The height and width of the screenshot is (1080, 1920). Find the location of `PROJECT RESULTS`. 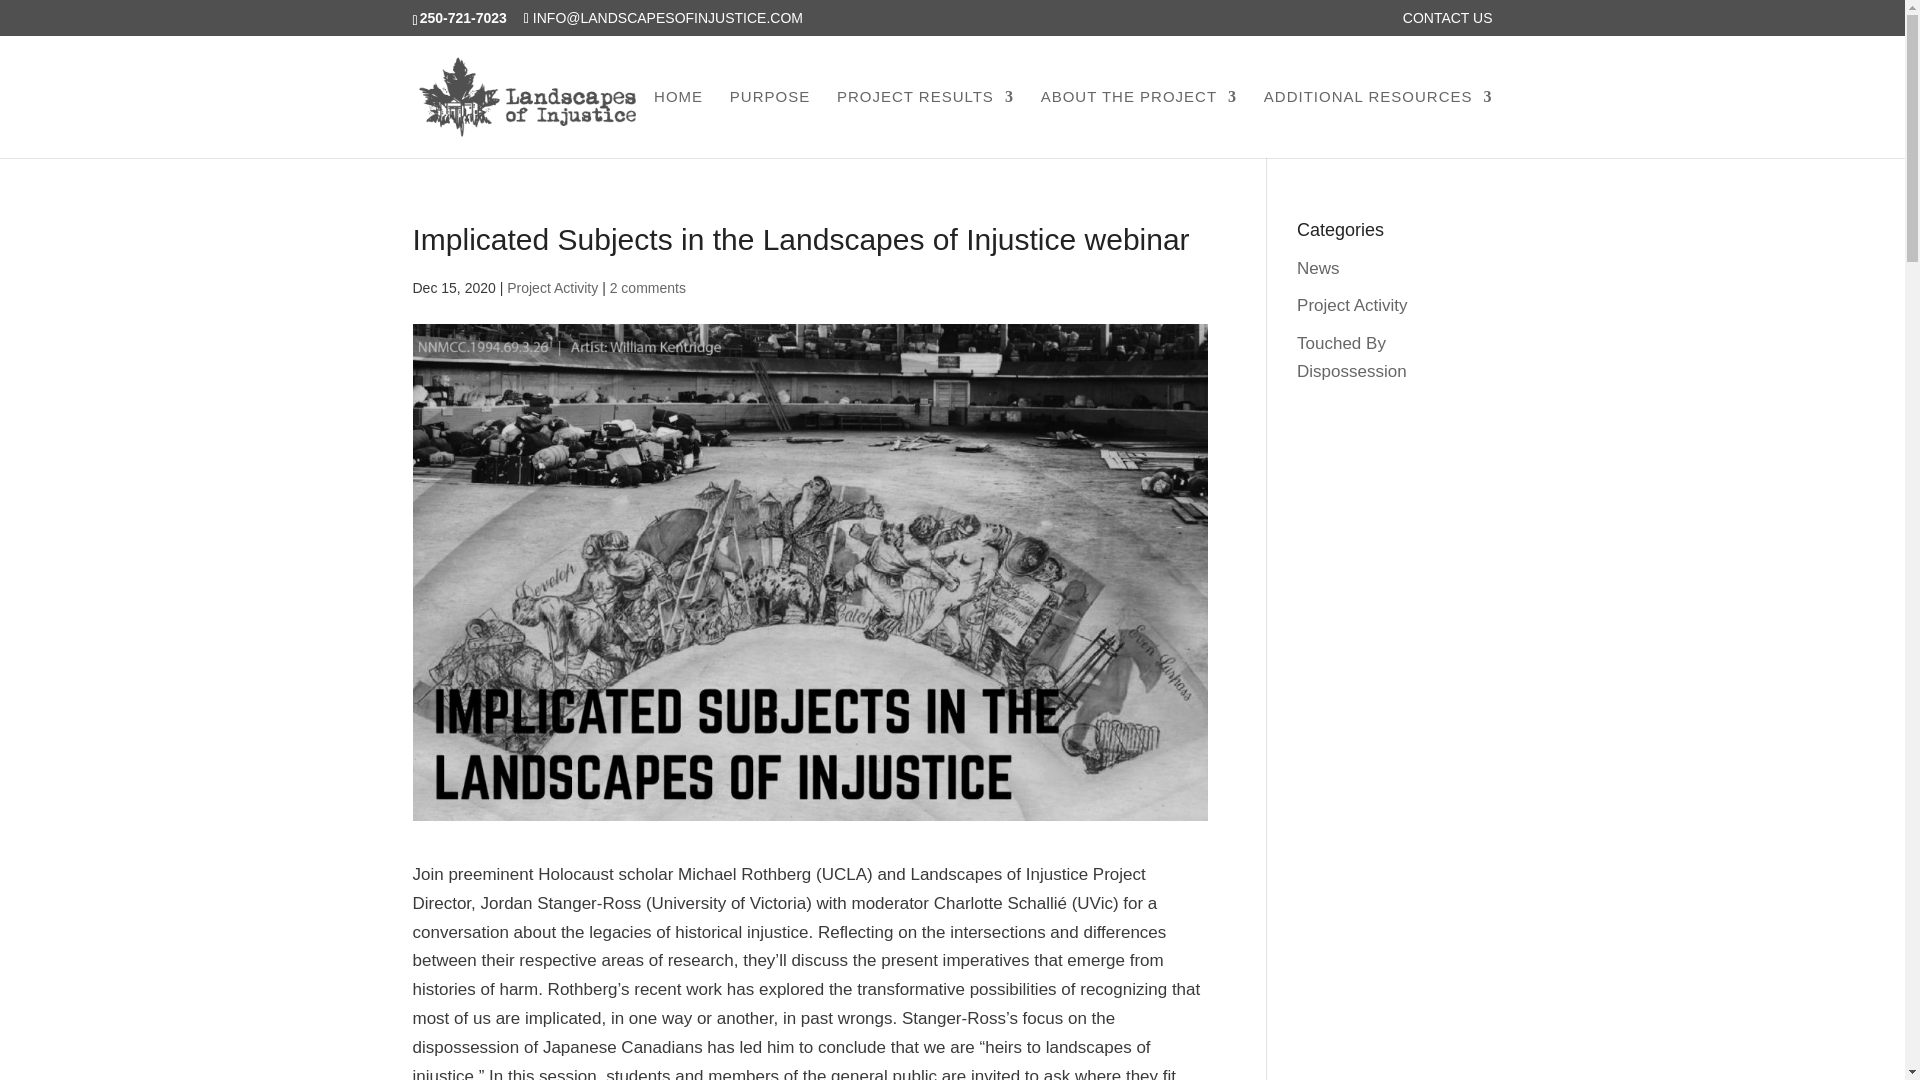

PROJECT RESULTS is located at coordinates (925, 123).